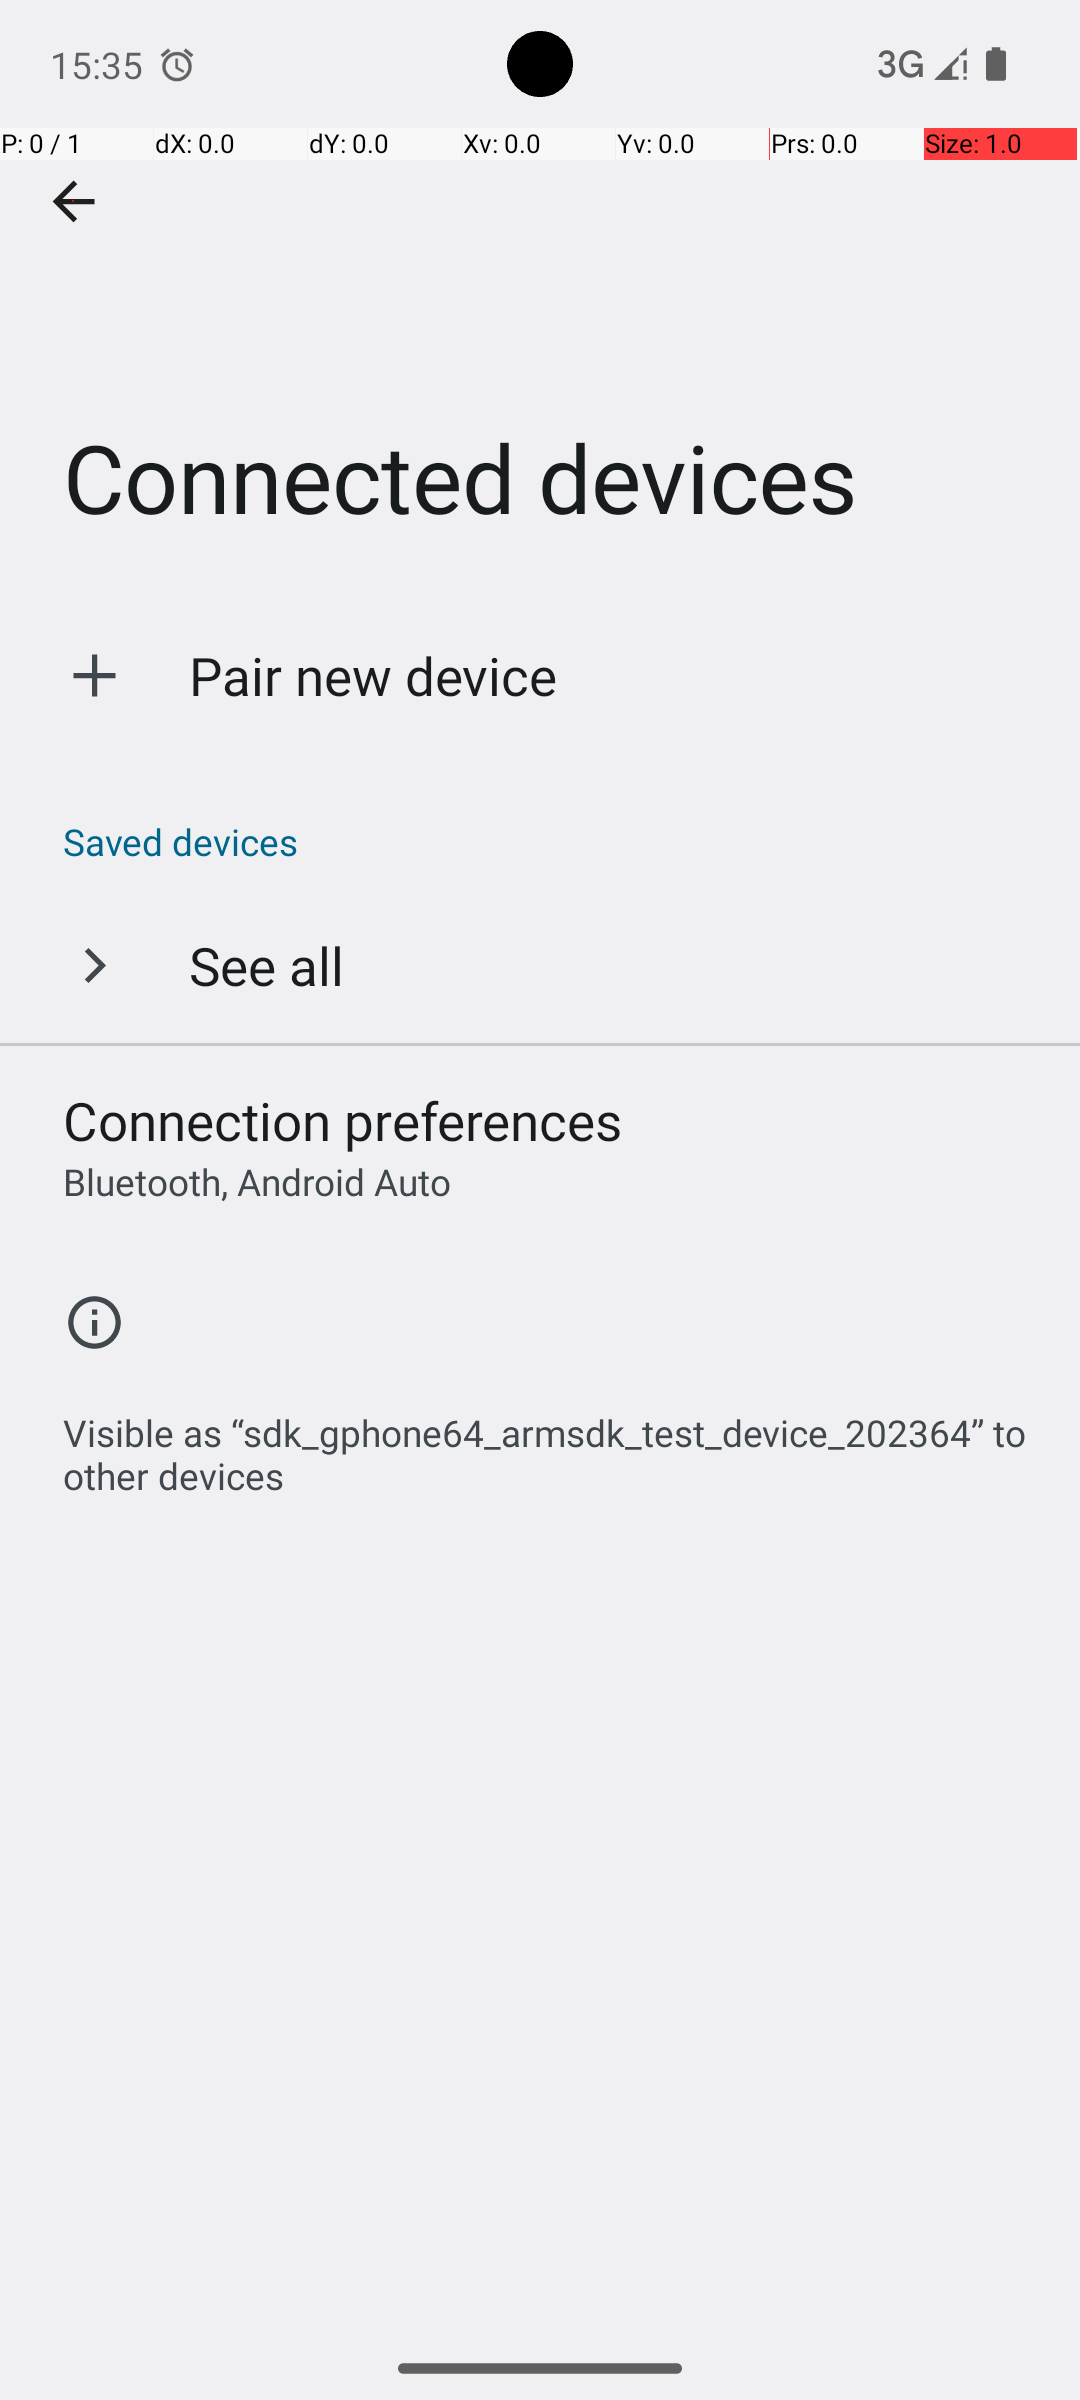 Image resolution: width=1080 pixels, height=2400 pixels. Describe the element at coordinates (550, 1444) in the screenshot. I see `Visible as “sdk_gphone64_armsdk_test_device_202364” to other devices` at that location.